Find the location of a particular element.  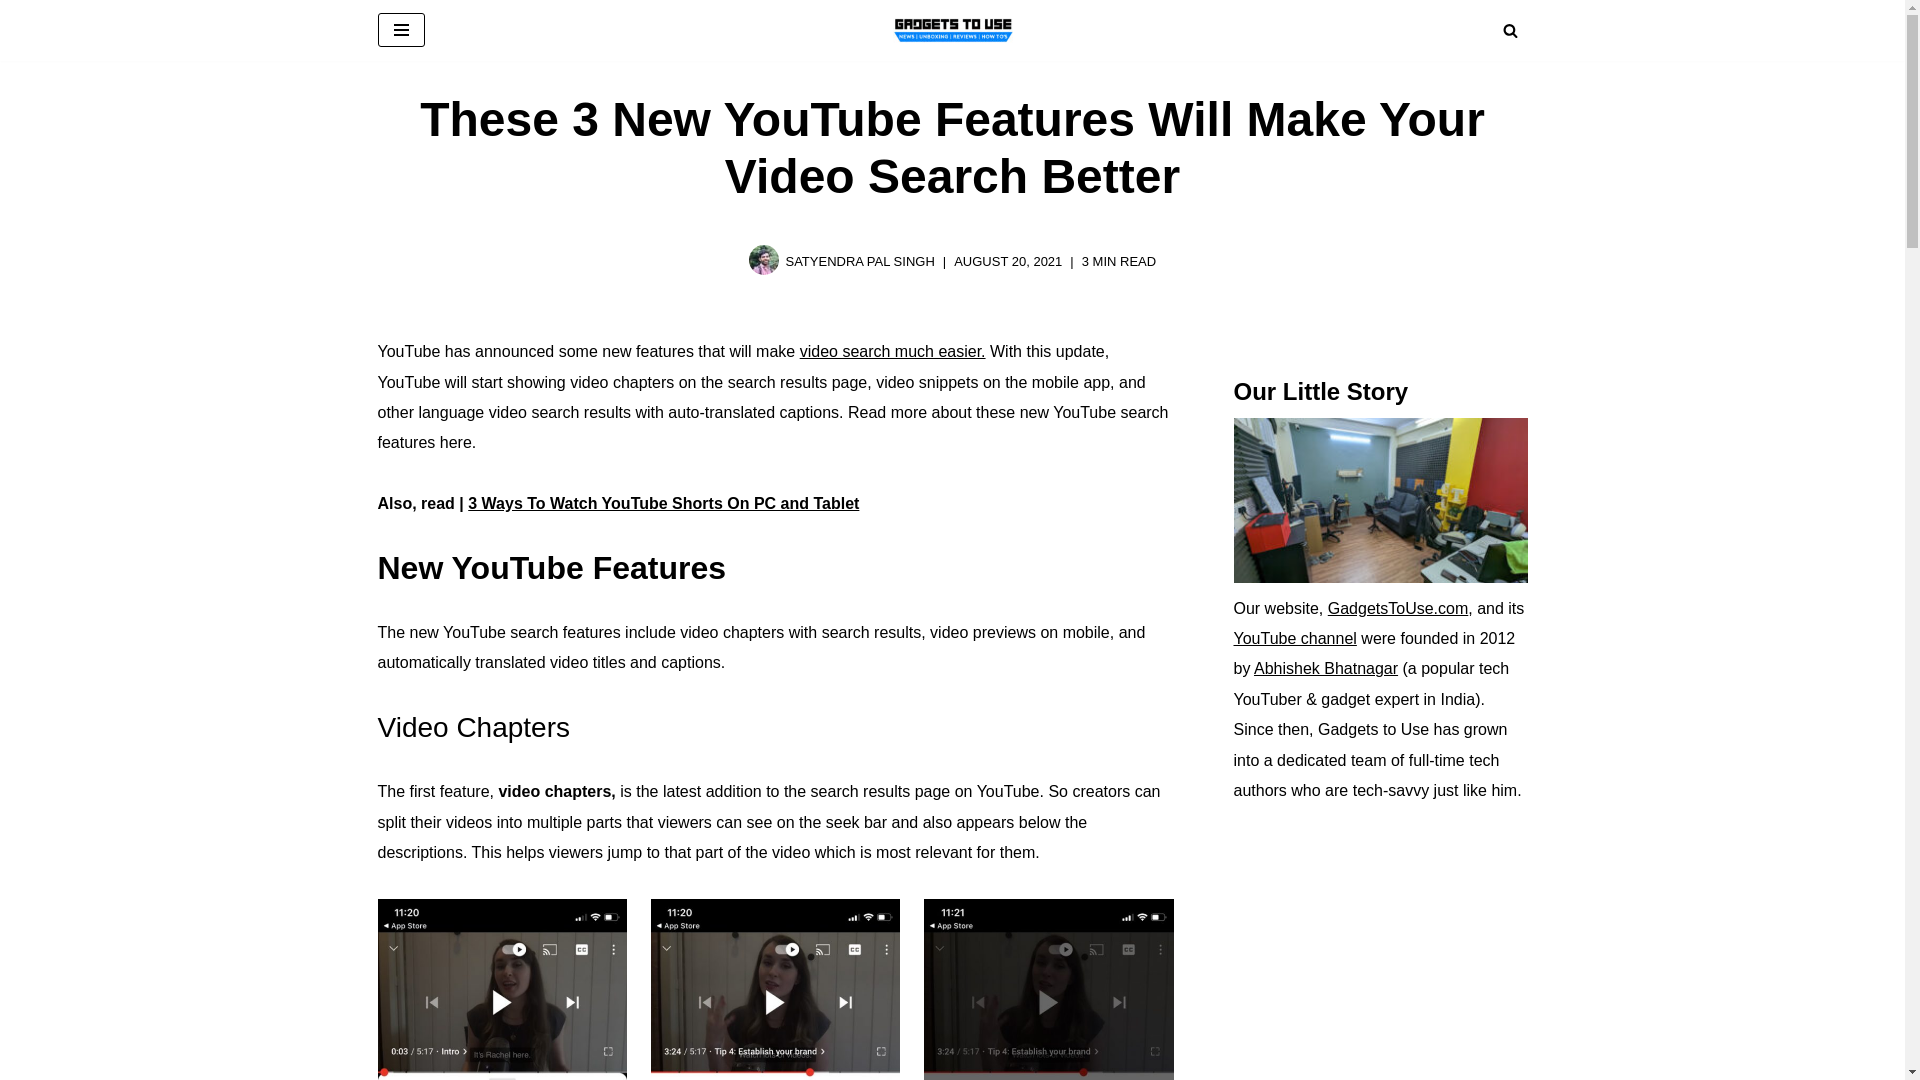

Navigation Menu is located at coordinates (401, 30).